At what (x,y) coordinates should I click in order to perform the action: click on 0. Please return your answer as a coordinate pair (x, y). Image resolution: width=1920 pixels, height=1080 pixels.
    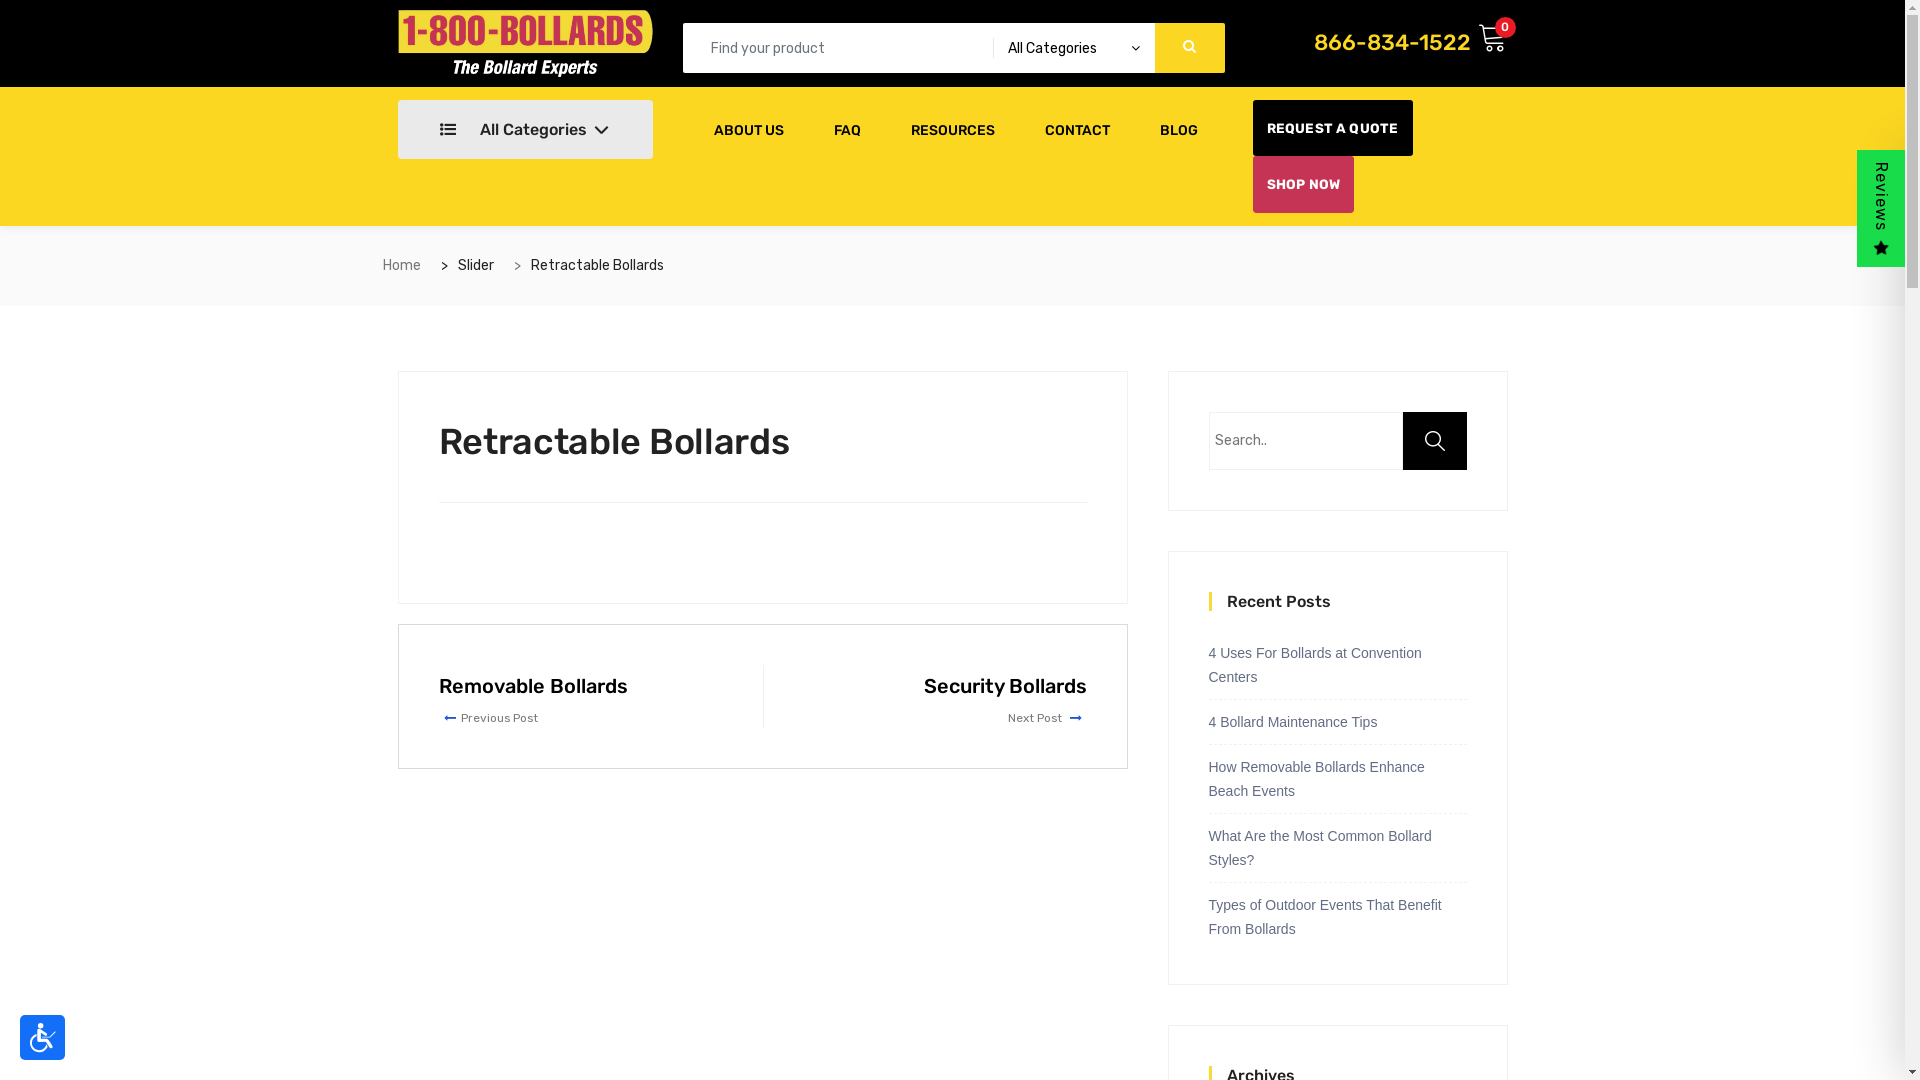
    Looking at the image, I should click on (1493, 40).